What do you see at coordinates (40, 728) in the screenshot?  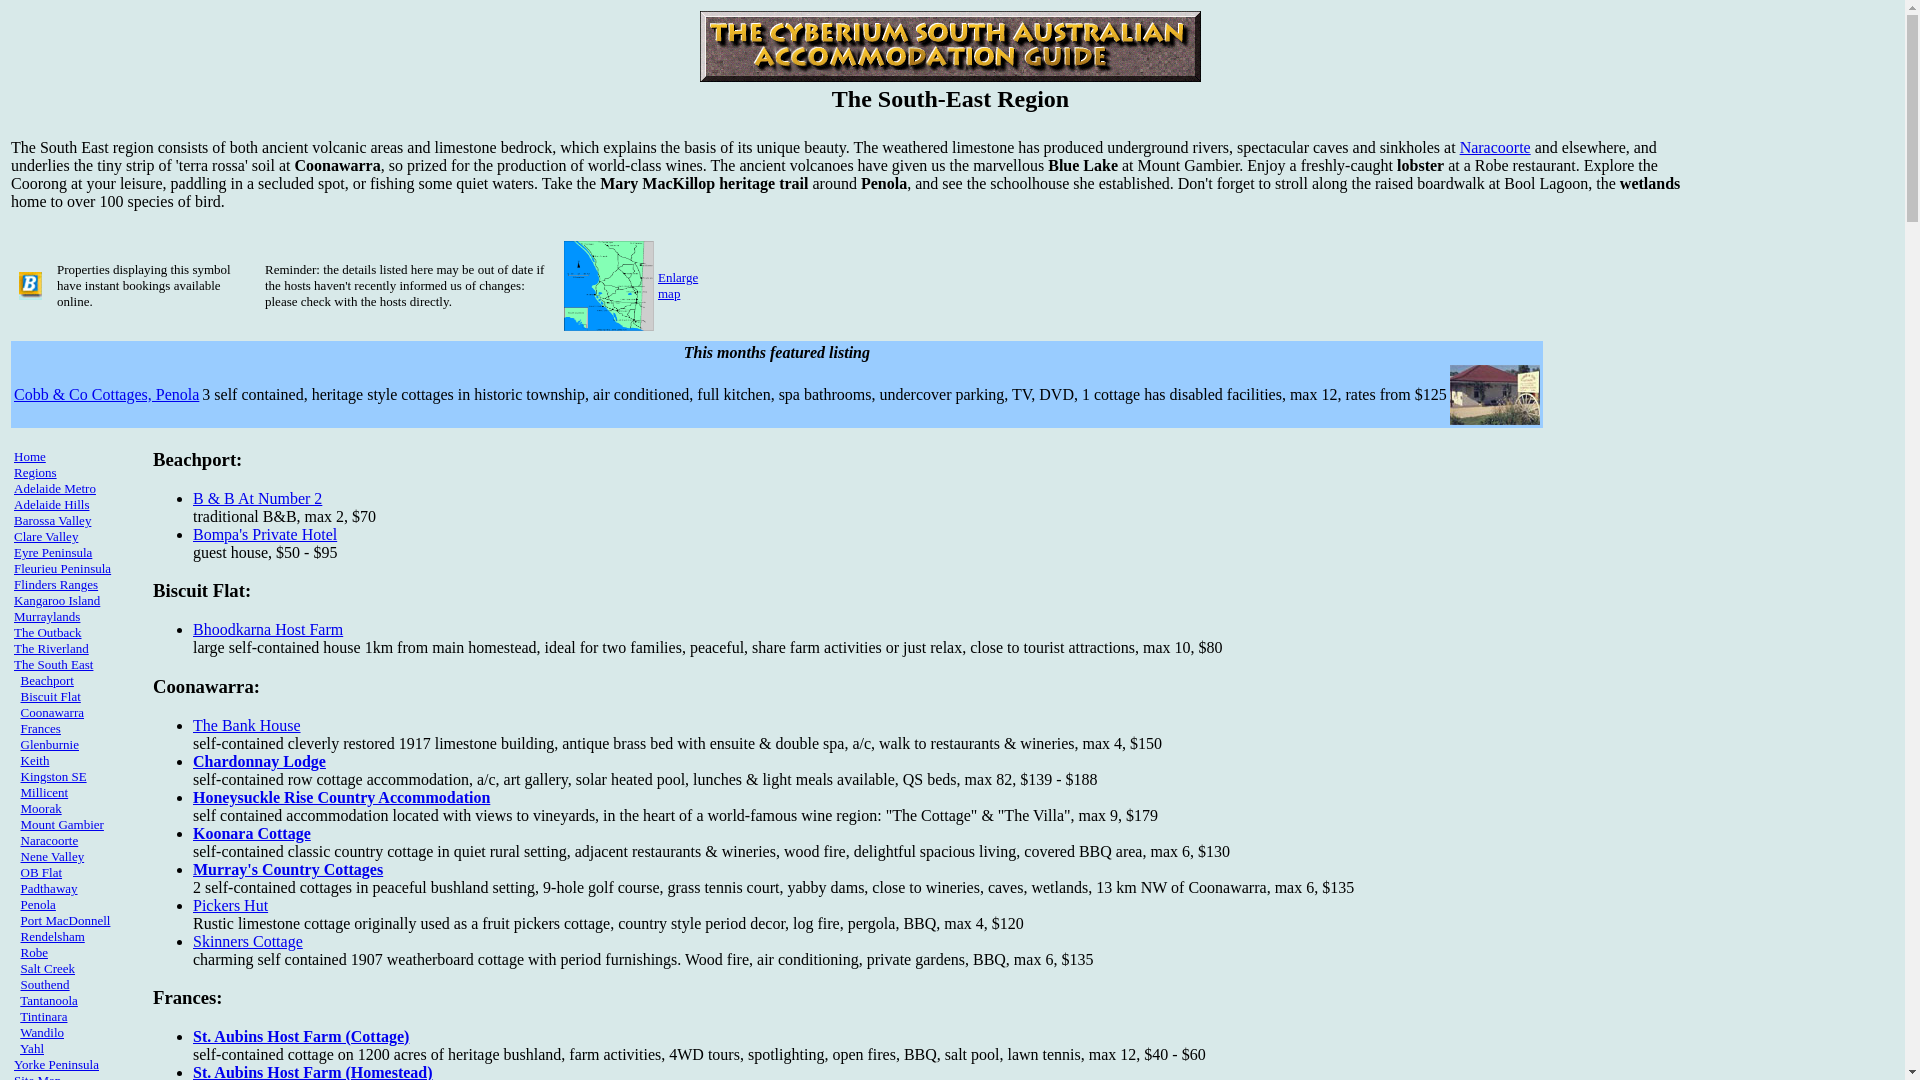 I see `Frances` at bounding box center [40, 728].